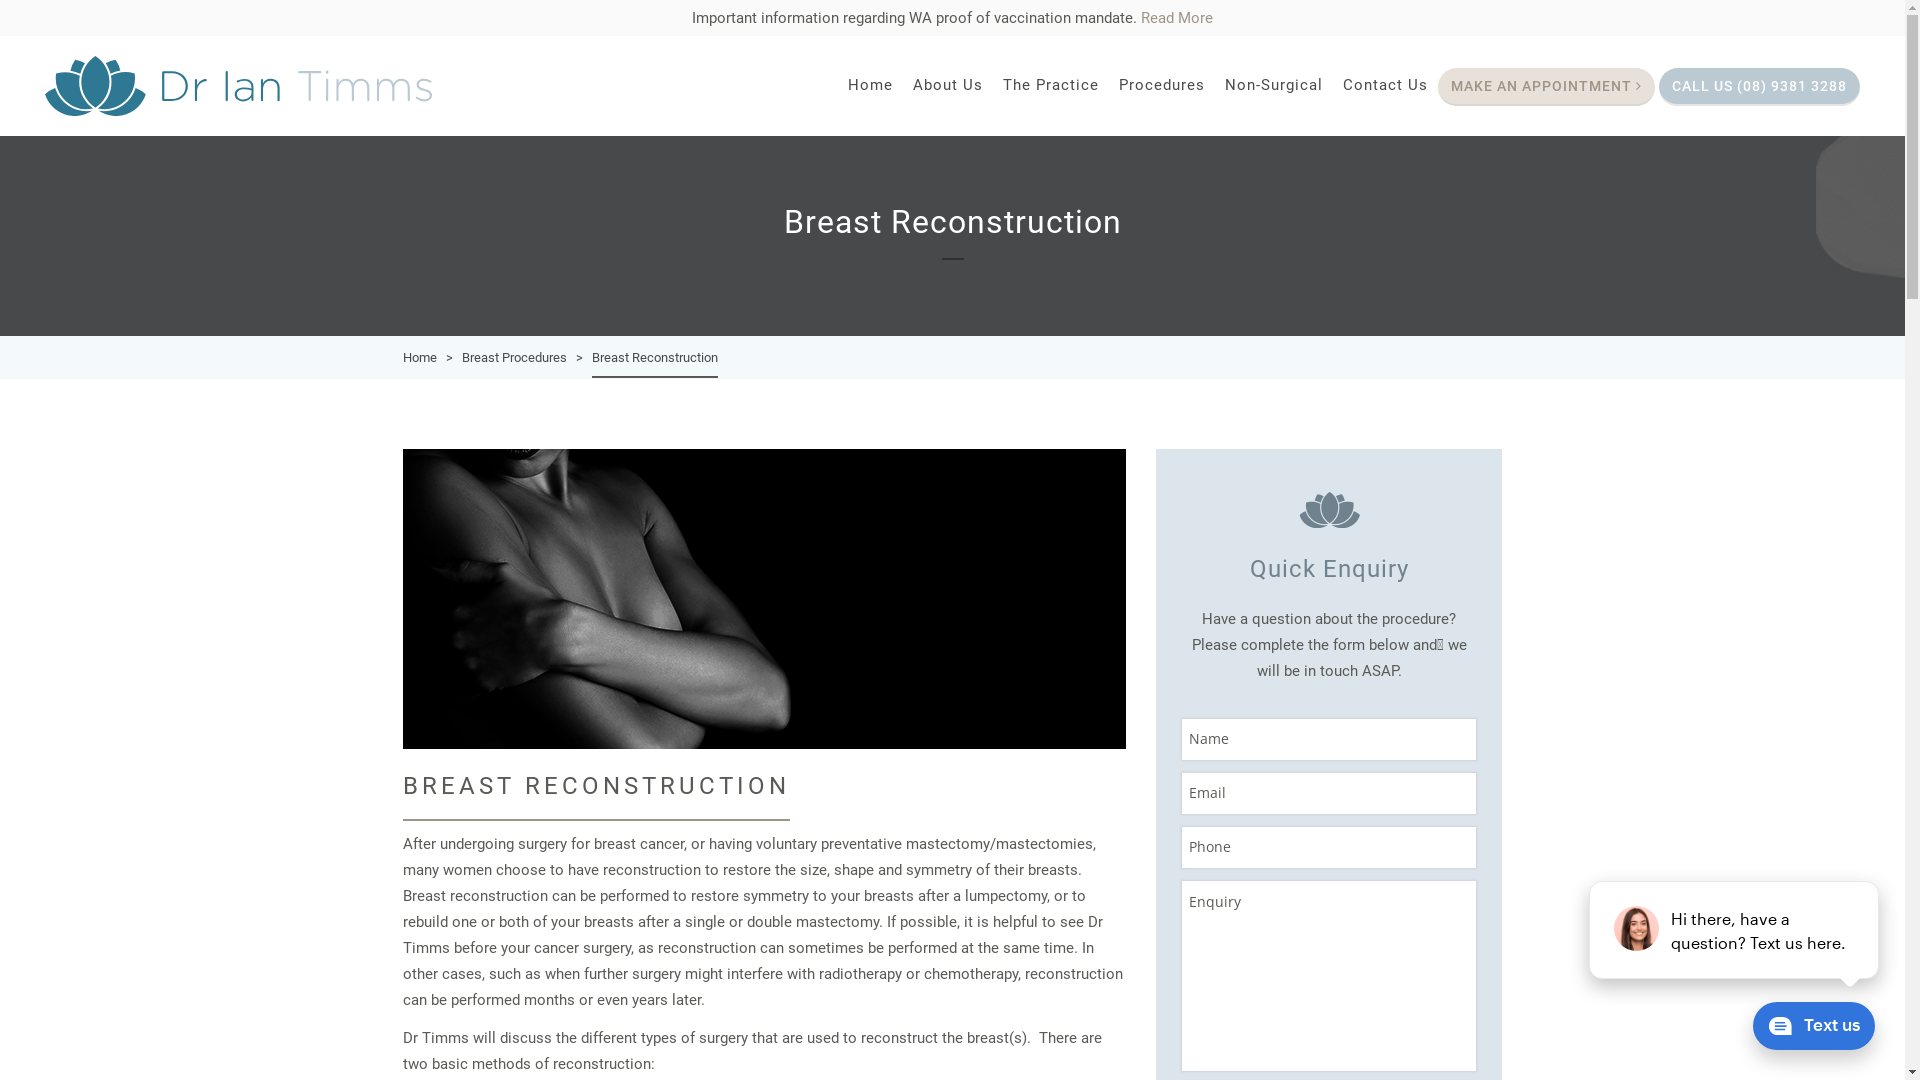  I want to click on About Us, so click(948, 88).